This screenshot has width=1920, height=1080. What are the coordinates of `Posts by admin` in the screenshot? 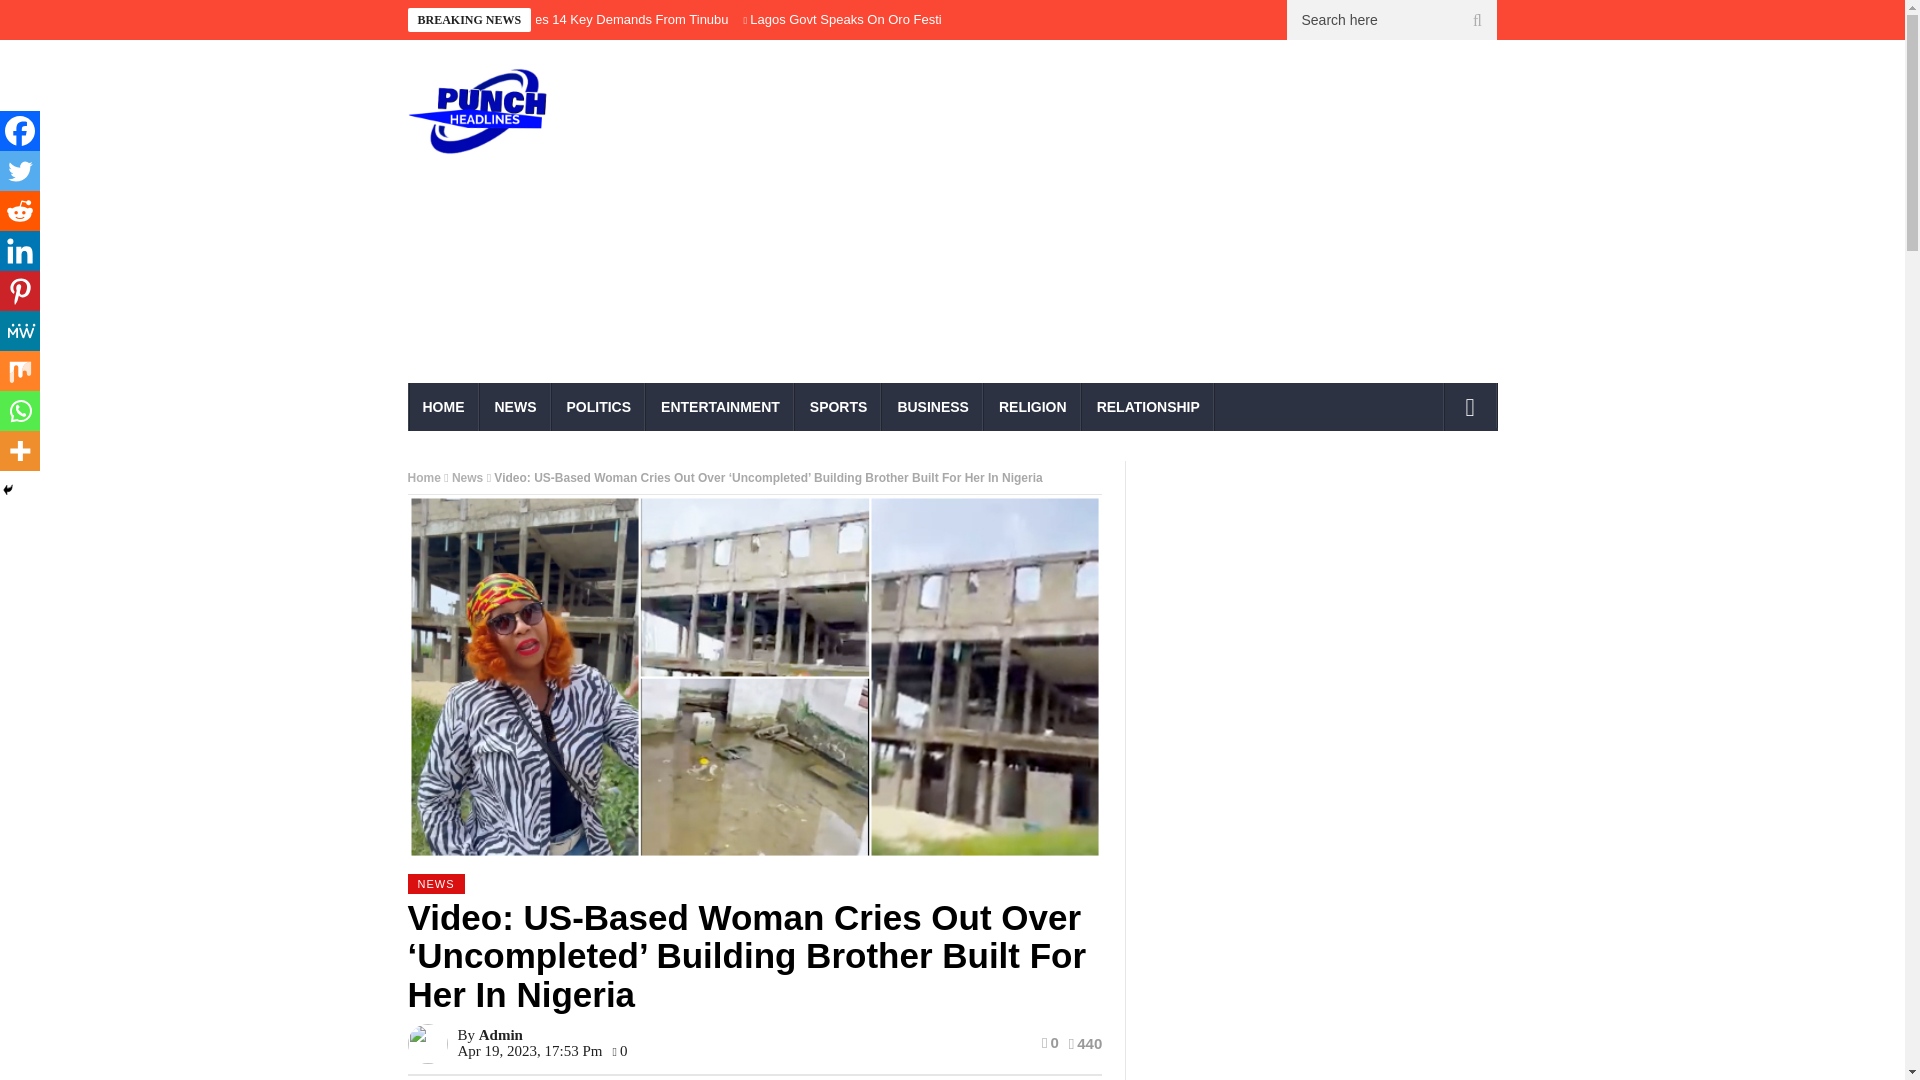 It's located at (500, 1035).